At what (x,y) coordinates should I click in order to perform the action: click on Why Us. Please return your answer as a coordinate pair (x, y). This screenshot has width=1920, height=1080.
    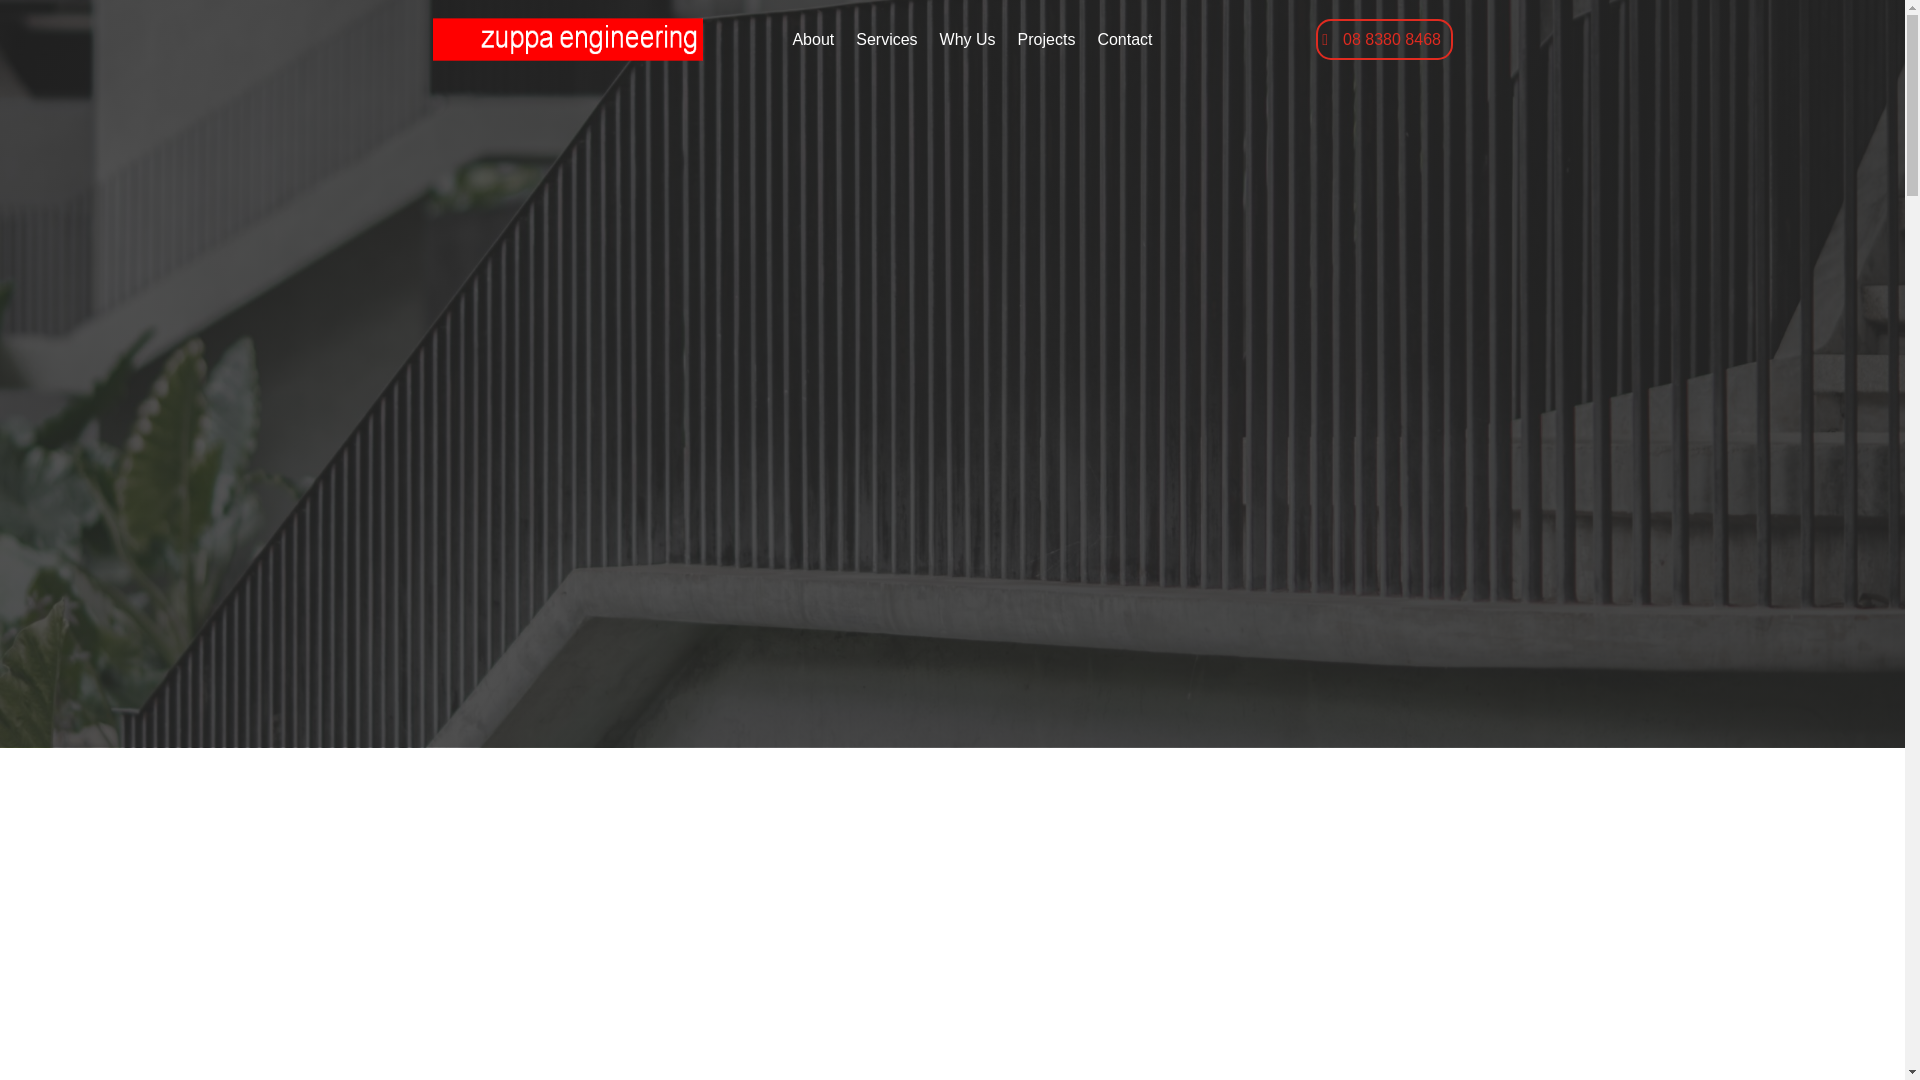
    Looking at the image, I should click on (968, 43).